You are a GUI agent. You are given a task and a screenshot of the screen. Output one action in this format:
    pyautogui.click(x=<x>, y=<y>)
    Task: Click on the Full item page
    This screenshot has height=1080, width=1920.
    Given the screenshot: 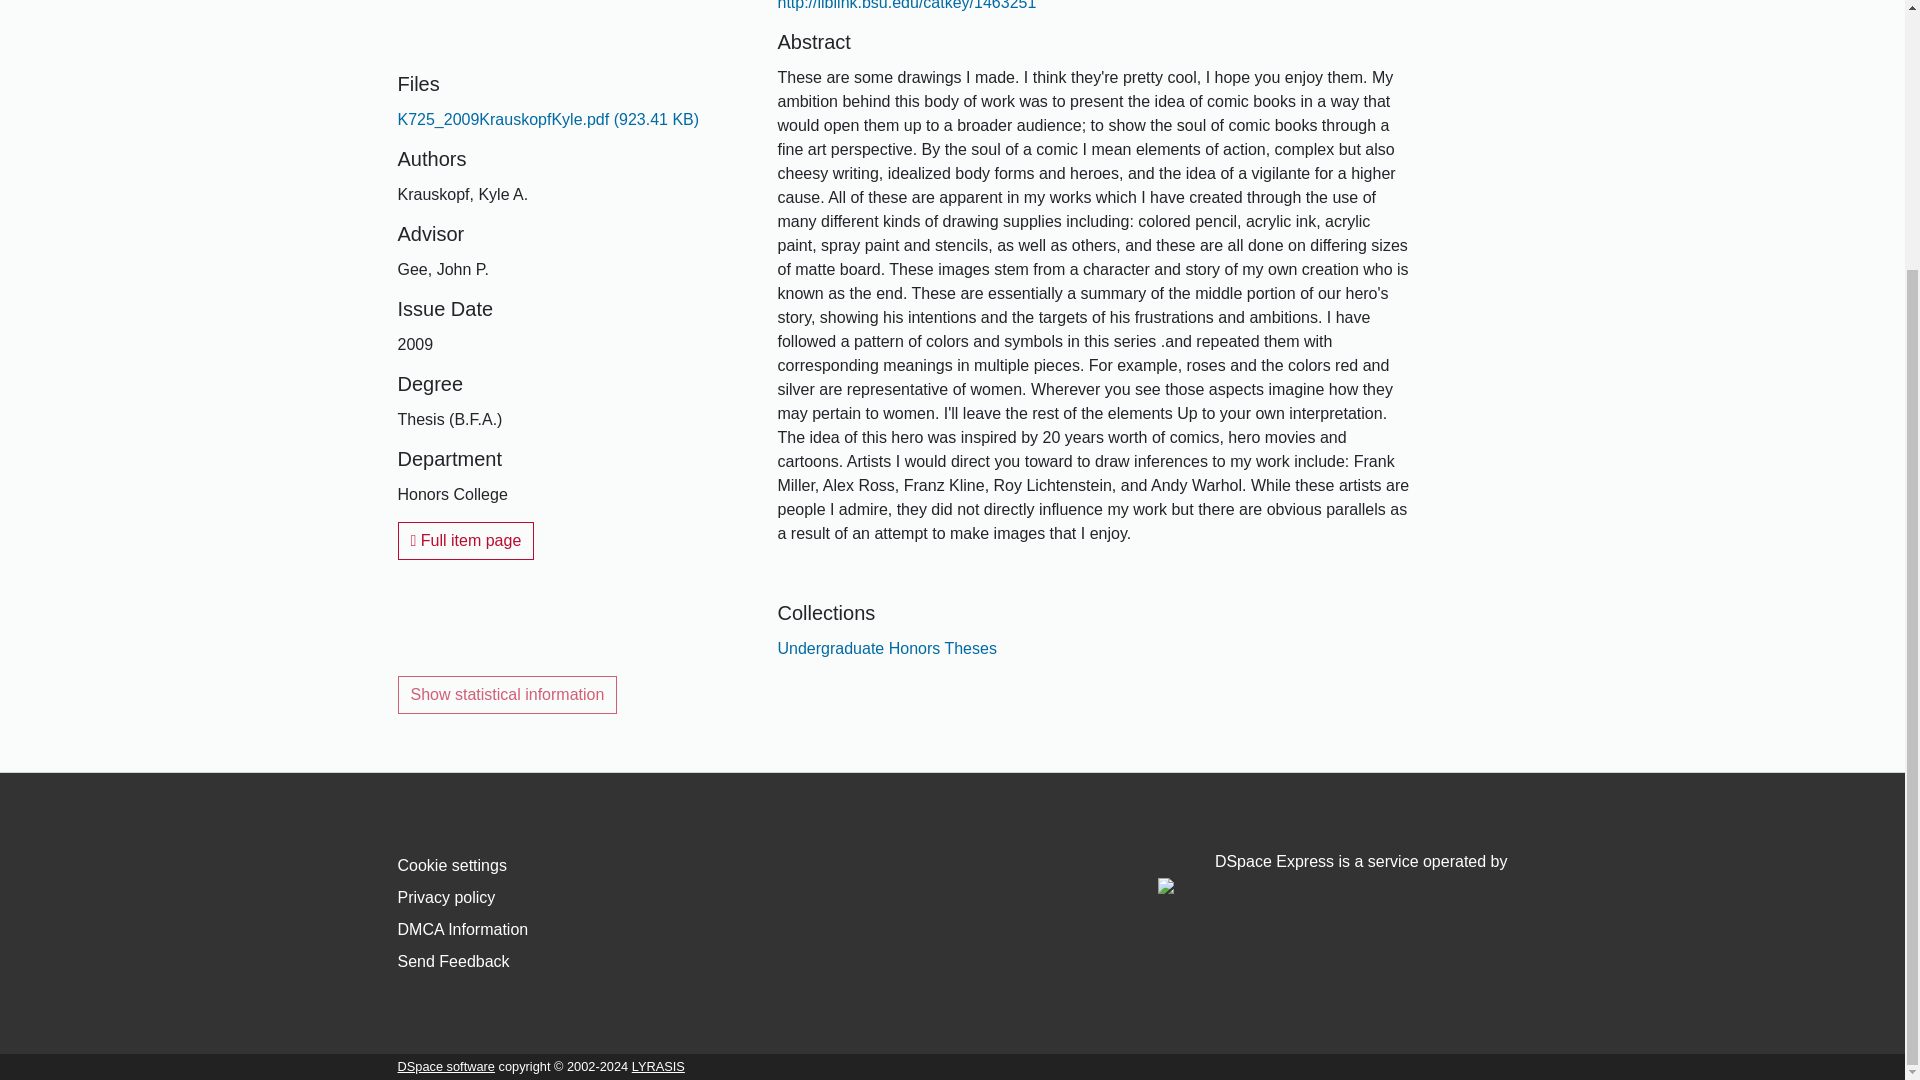 What is the action you would take?
    pyautogui.click(x=466, y=540)
    